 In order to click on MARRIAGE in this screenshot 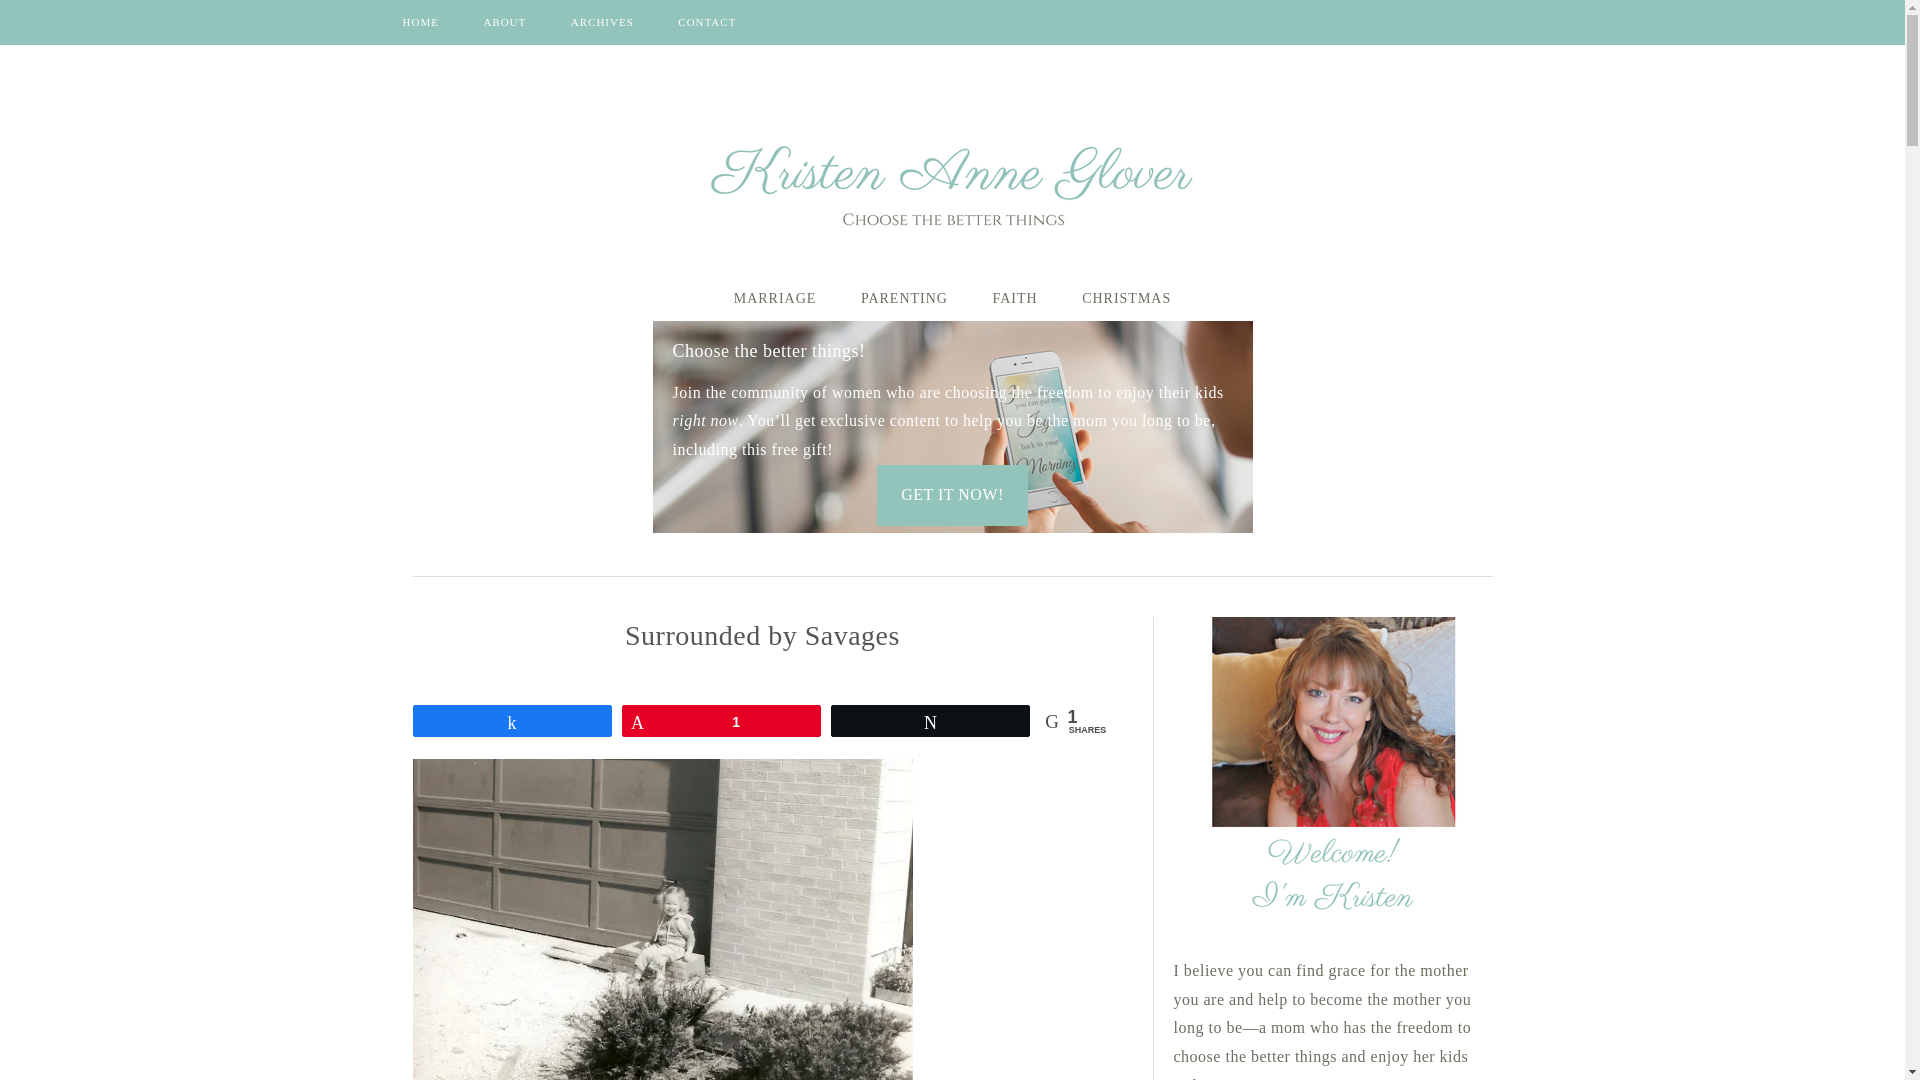, I will do `click(776, 298)`.